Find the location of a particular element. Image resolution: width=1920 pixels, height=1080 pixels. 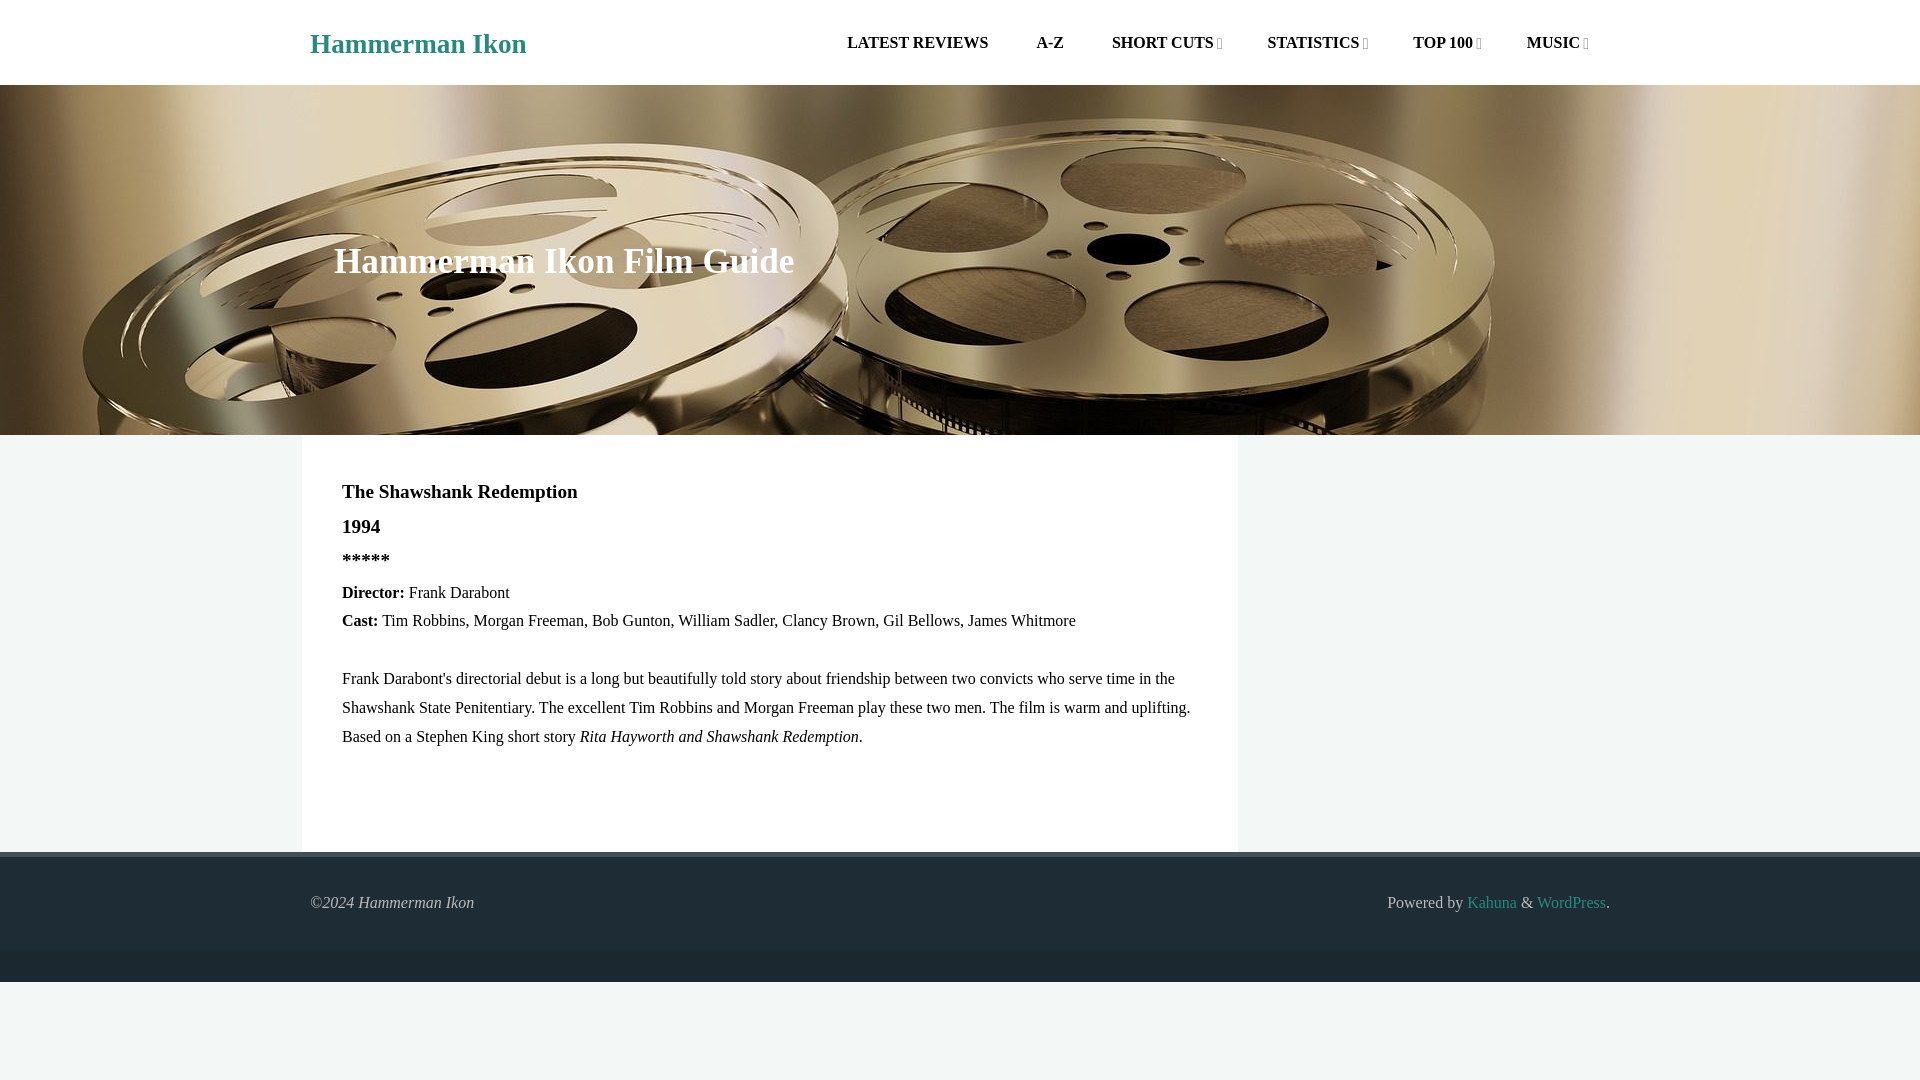

STATISTICS is located at coordinates (1312, 42).